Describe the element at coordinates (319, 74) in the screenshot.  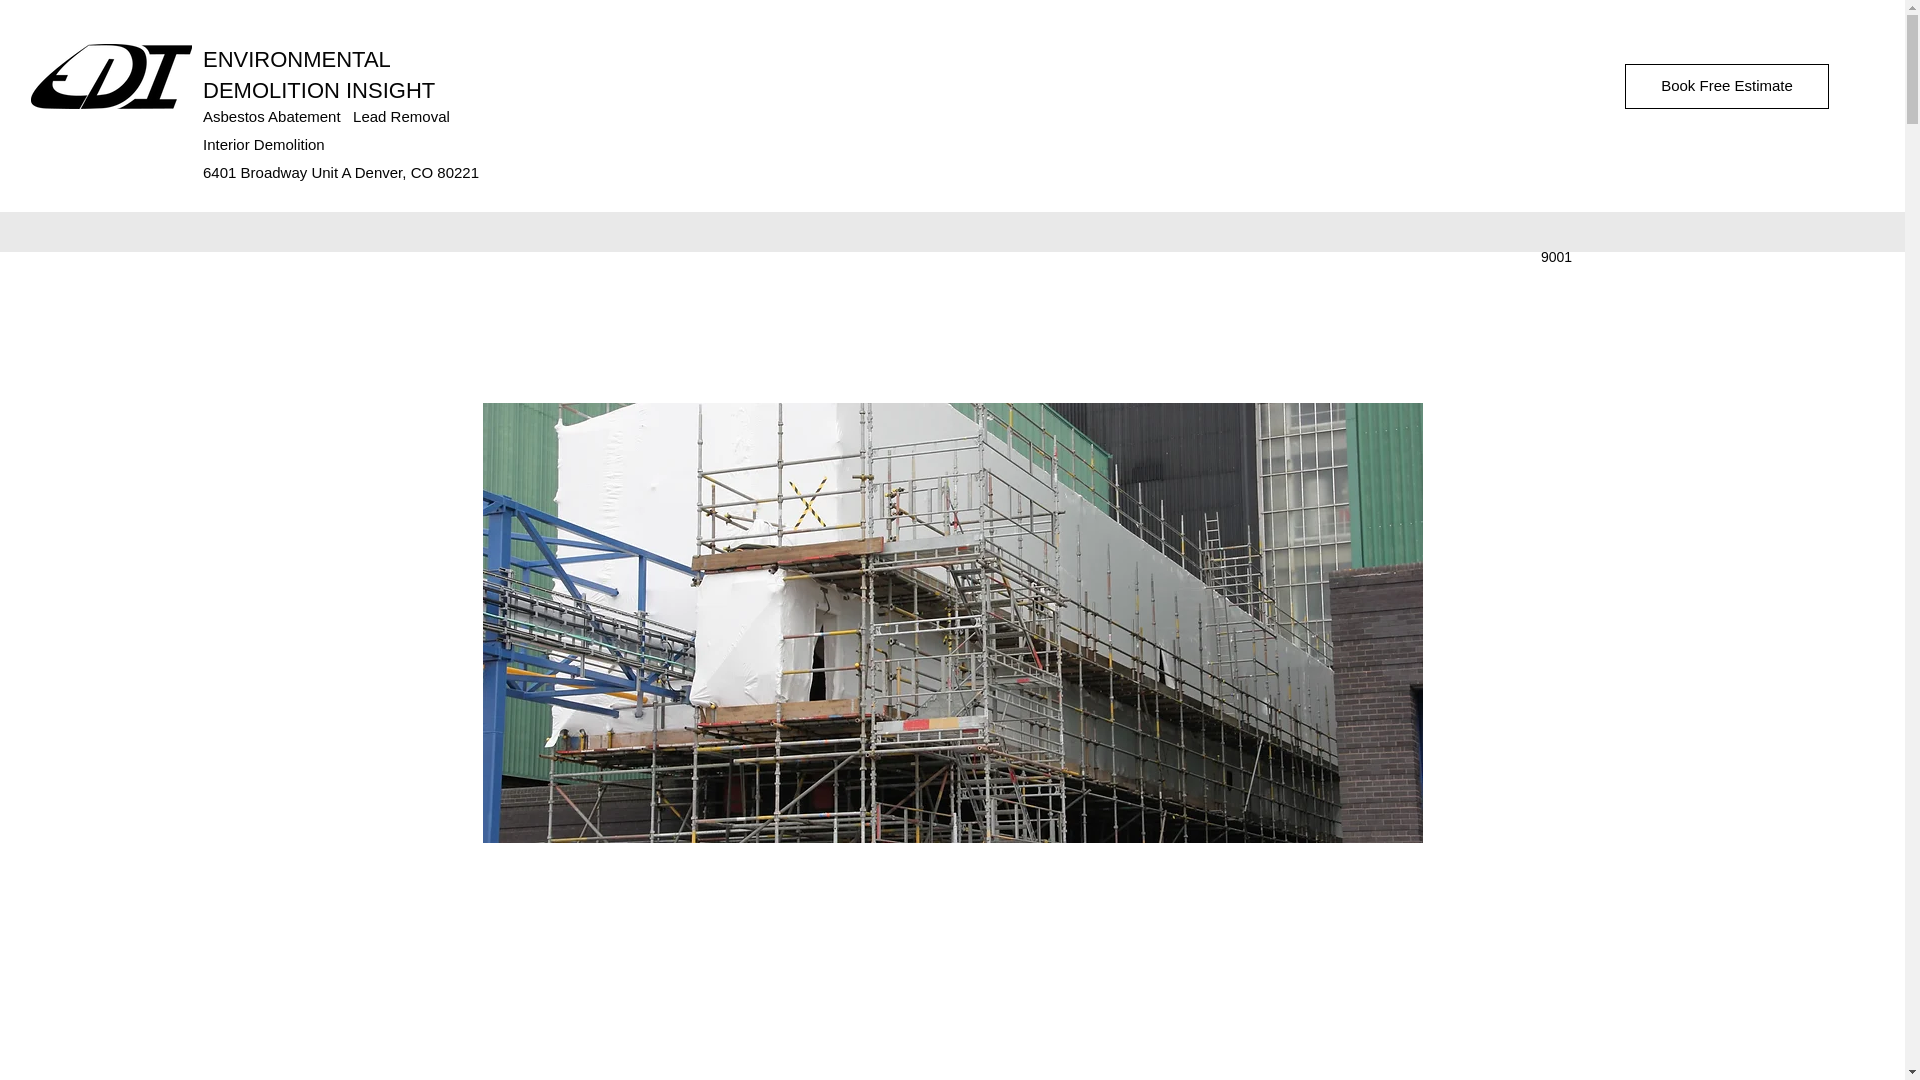
I see `ENVIRONMENTAL DEMOLITION INSIGHT` at that location.